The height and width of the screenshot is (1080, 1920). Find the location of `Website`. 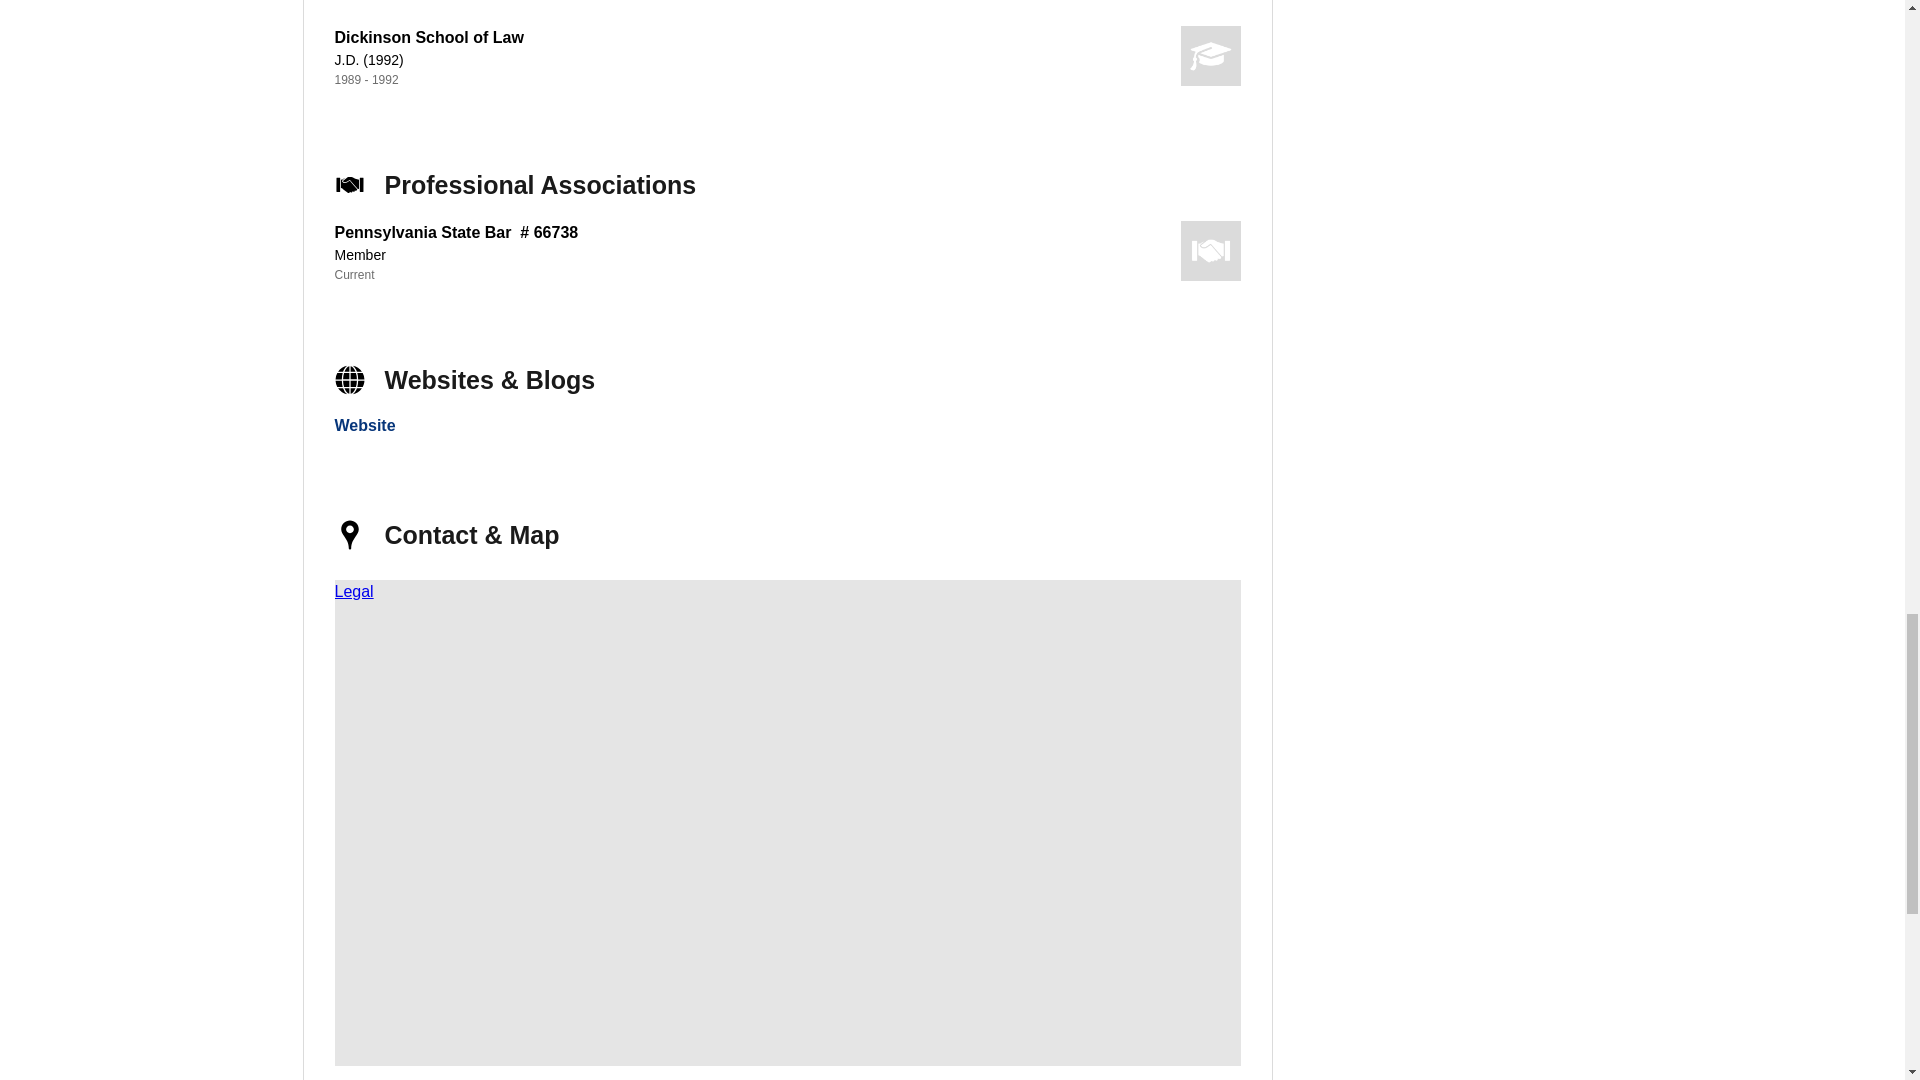

Website is located at coordinates (364, 425).